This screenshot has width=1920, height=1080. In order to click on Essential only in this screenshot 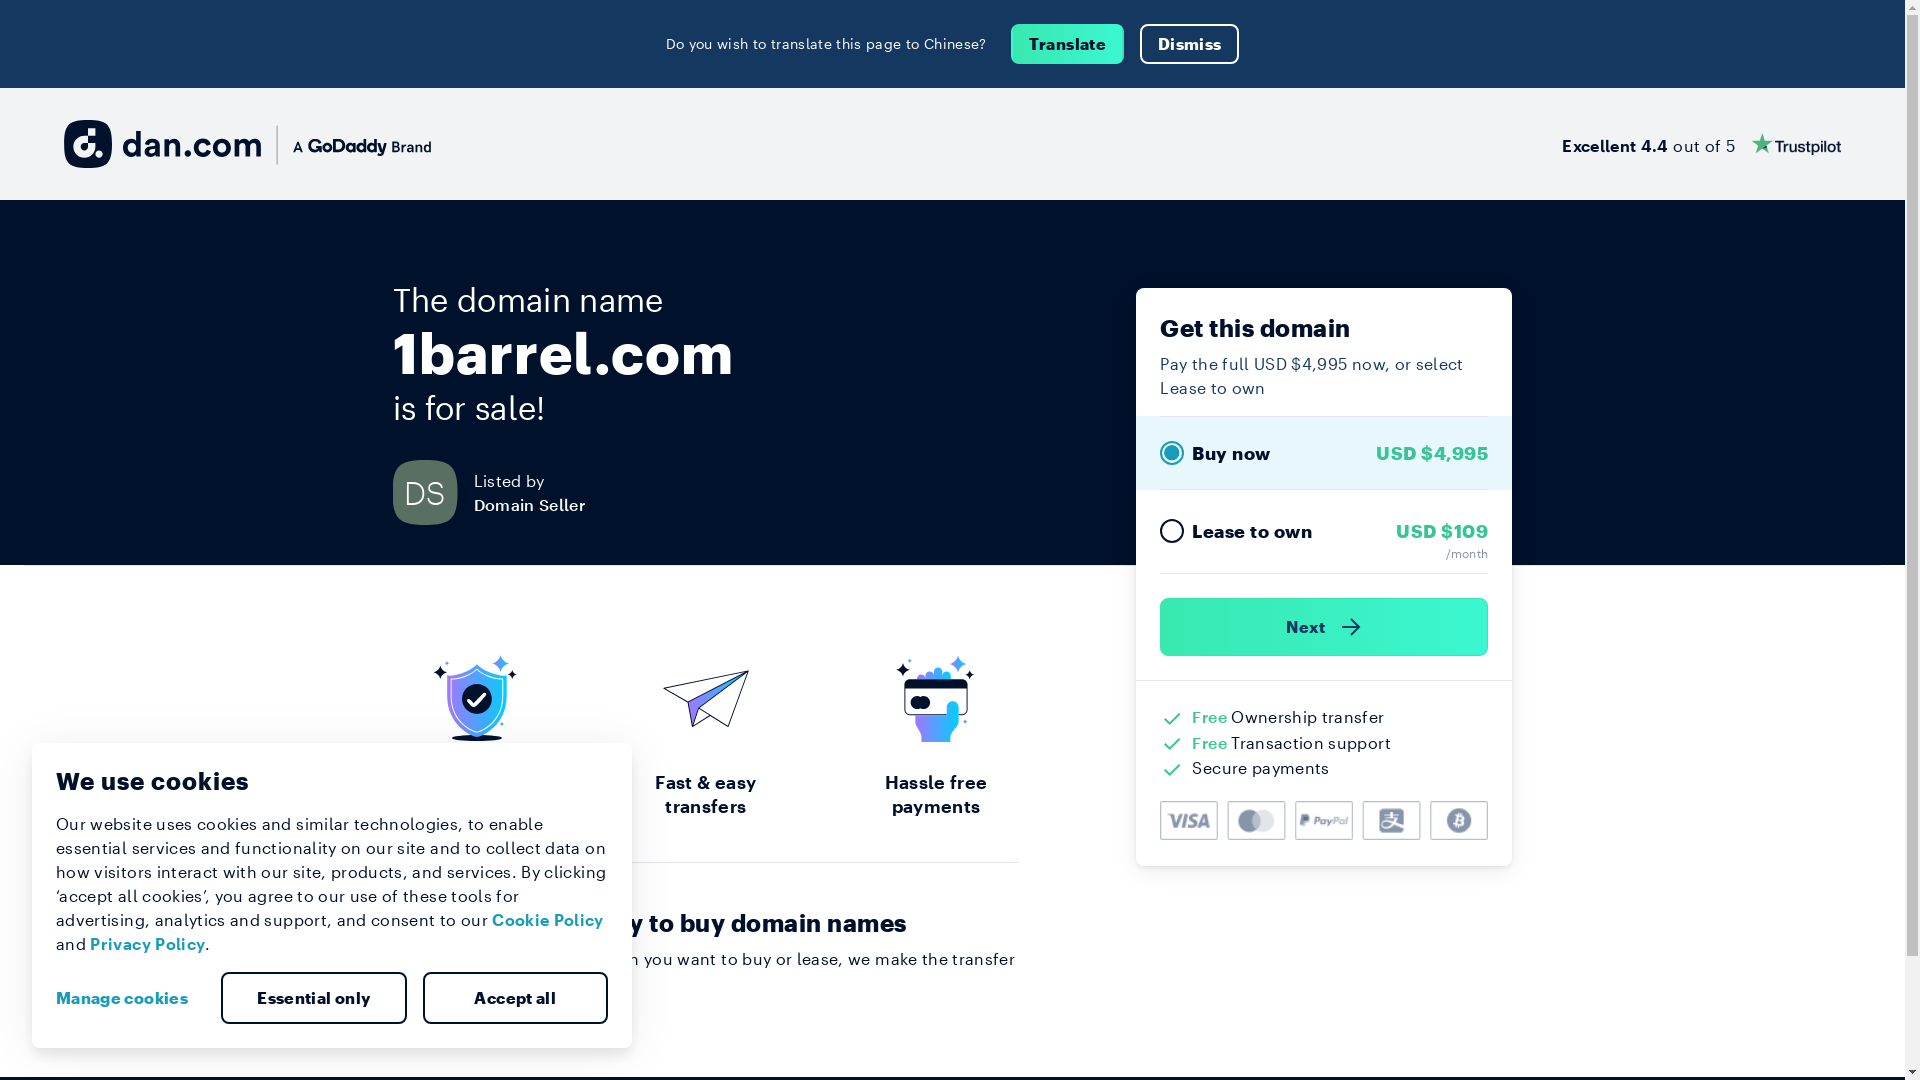, I will do `click(314, 998)`.